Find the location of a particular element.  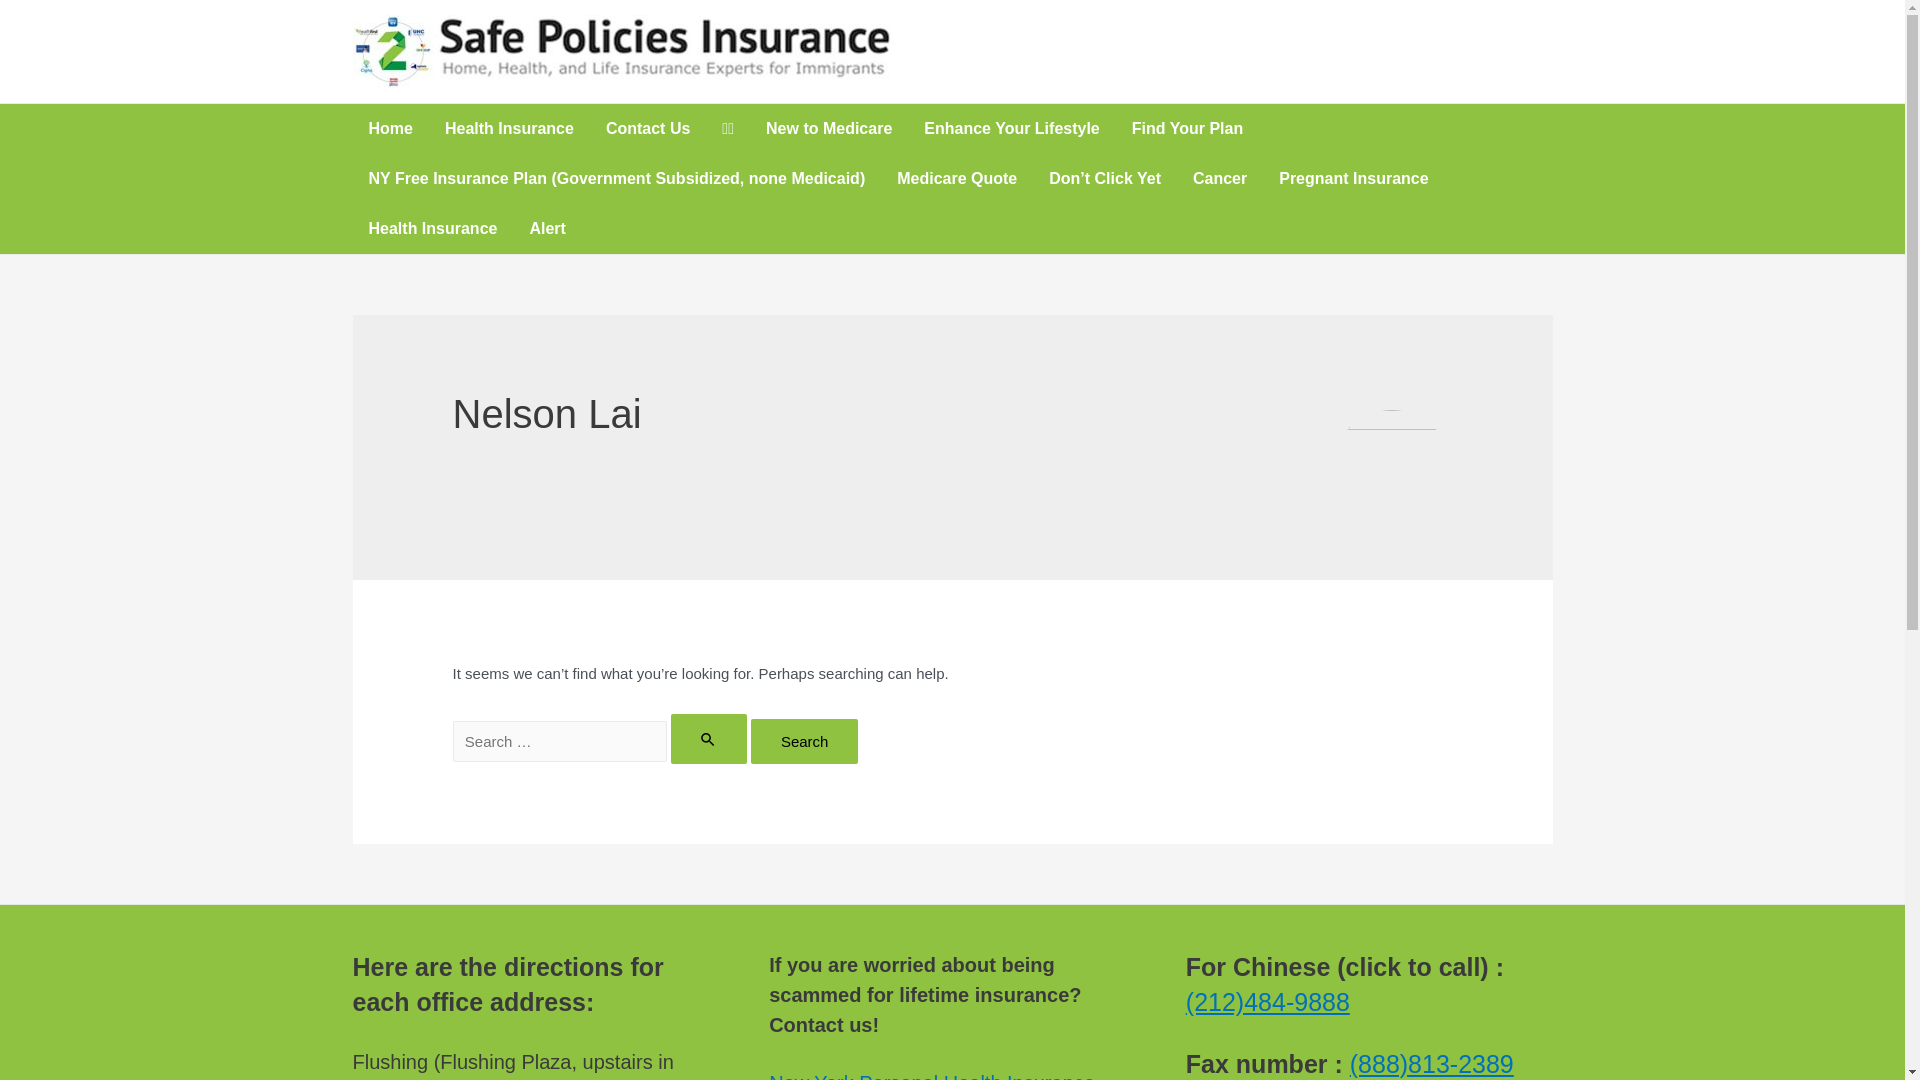

Contact Us is located at coordinates (648, 129).